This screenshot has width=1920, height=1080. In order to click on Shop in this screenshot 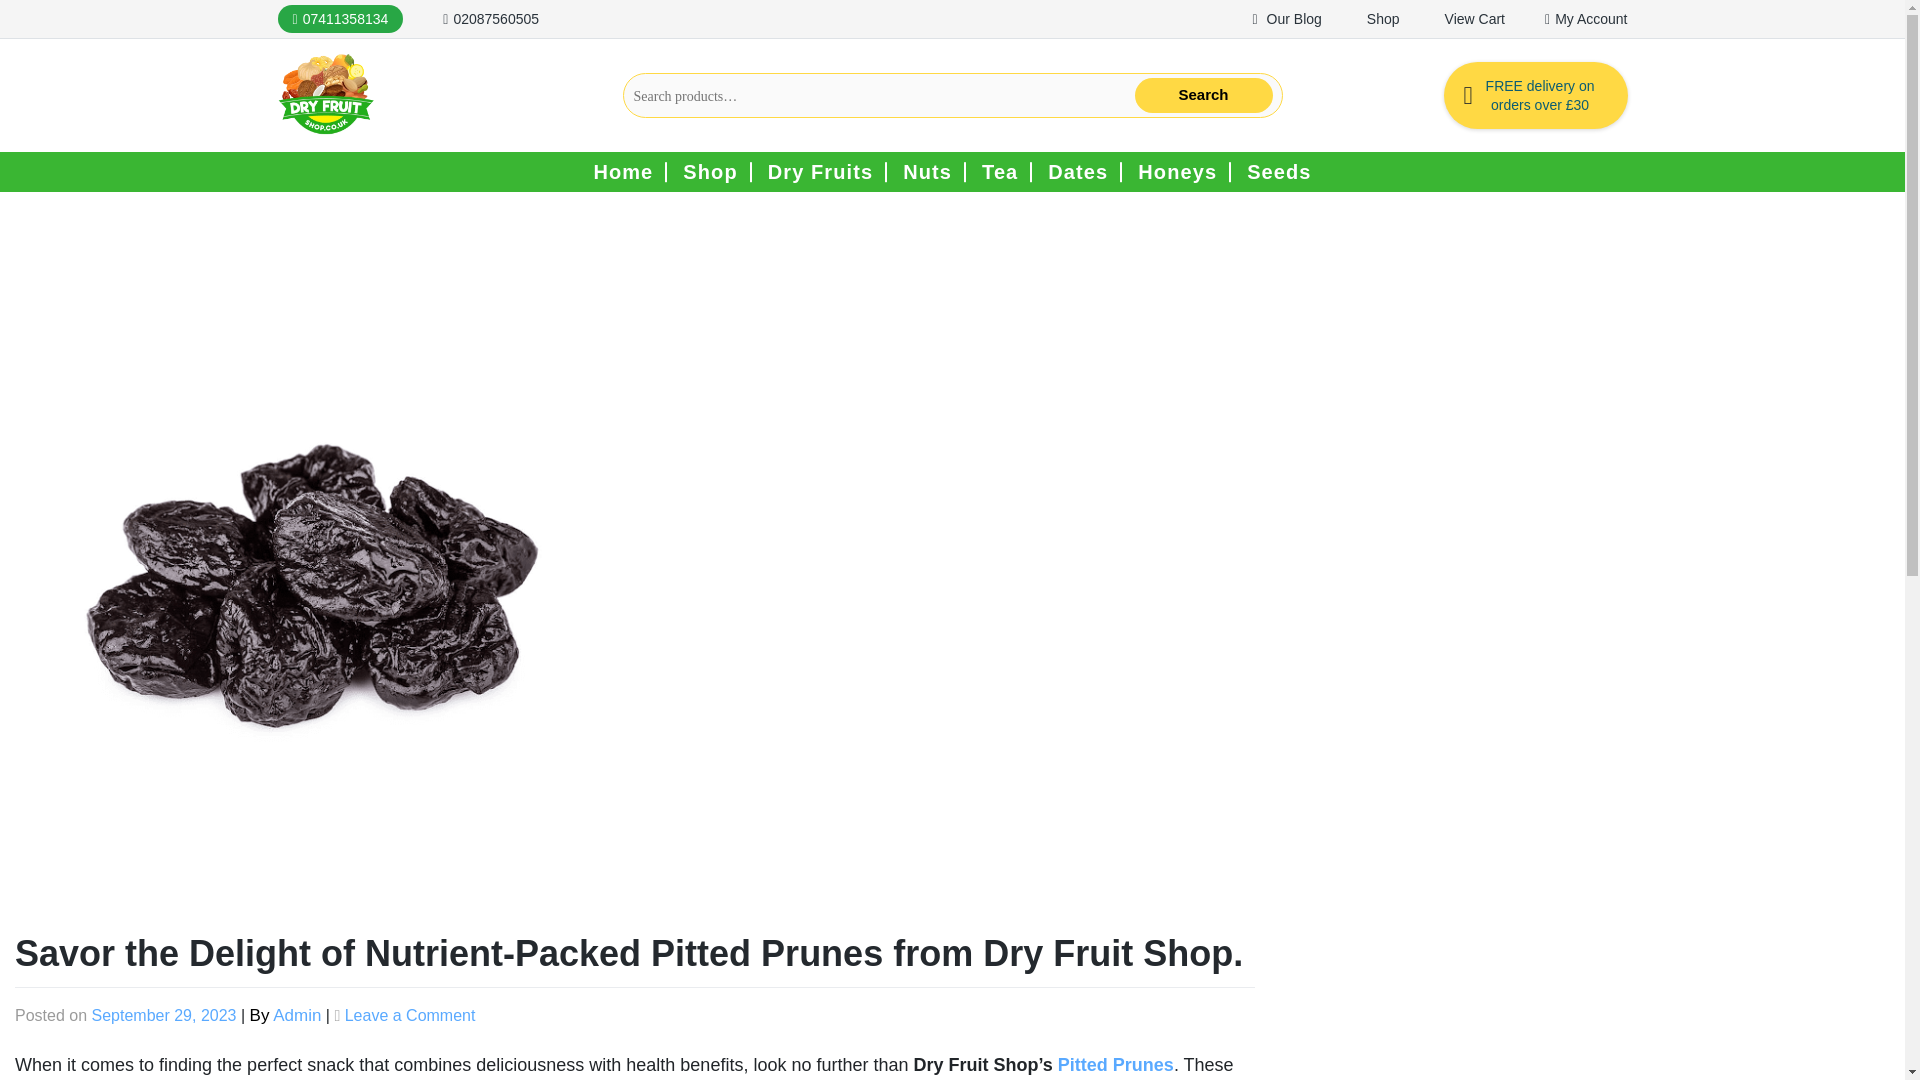, I will do `click(710, 171)`.